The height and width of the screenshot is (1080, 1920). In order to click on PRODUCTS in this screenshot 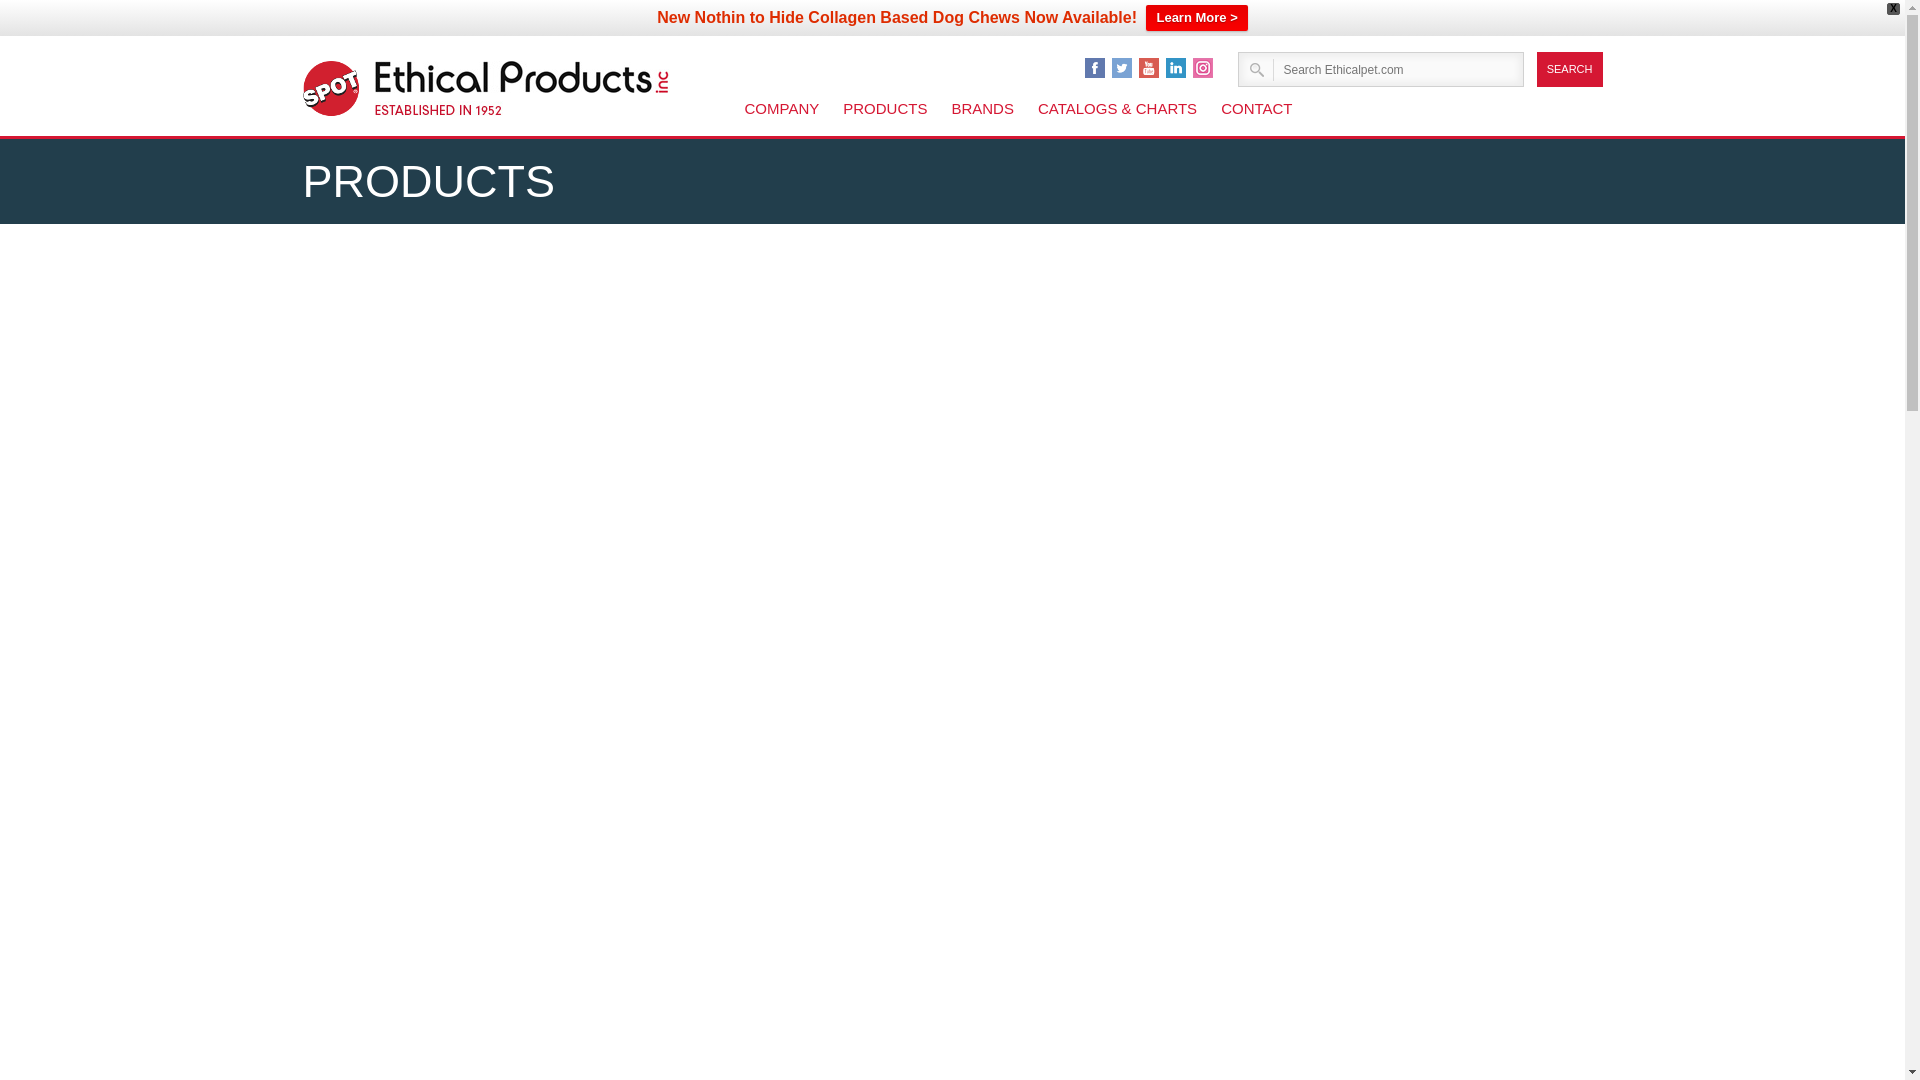, I will do `click(884, 108)`.